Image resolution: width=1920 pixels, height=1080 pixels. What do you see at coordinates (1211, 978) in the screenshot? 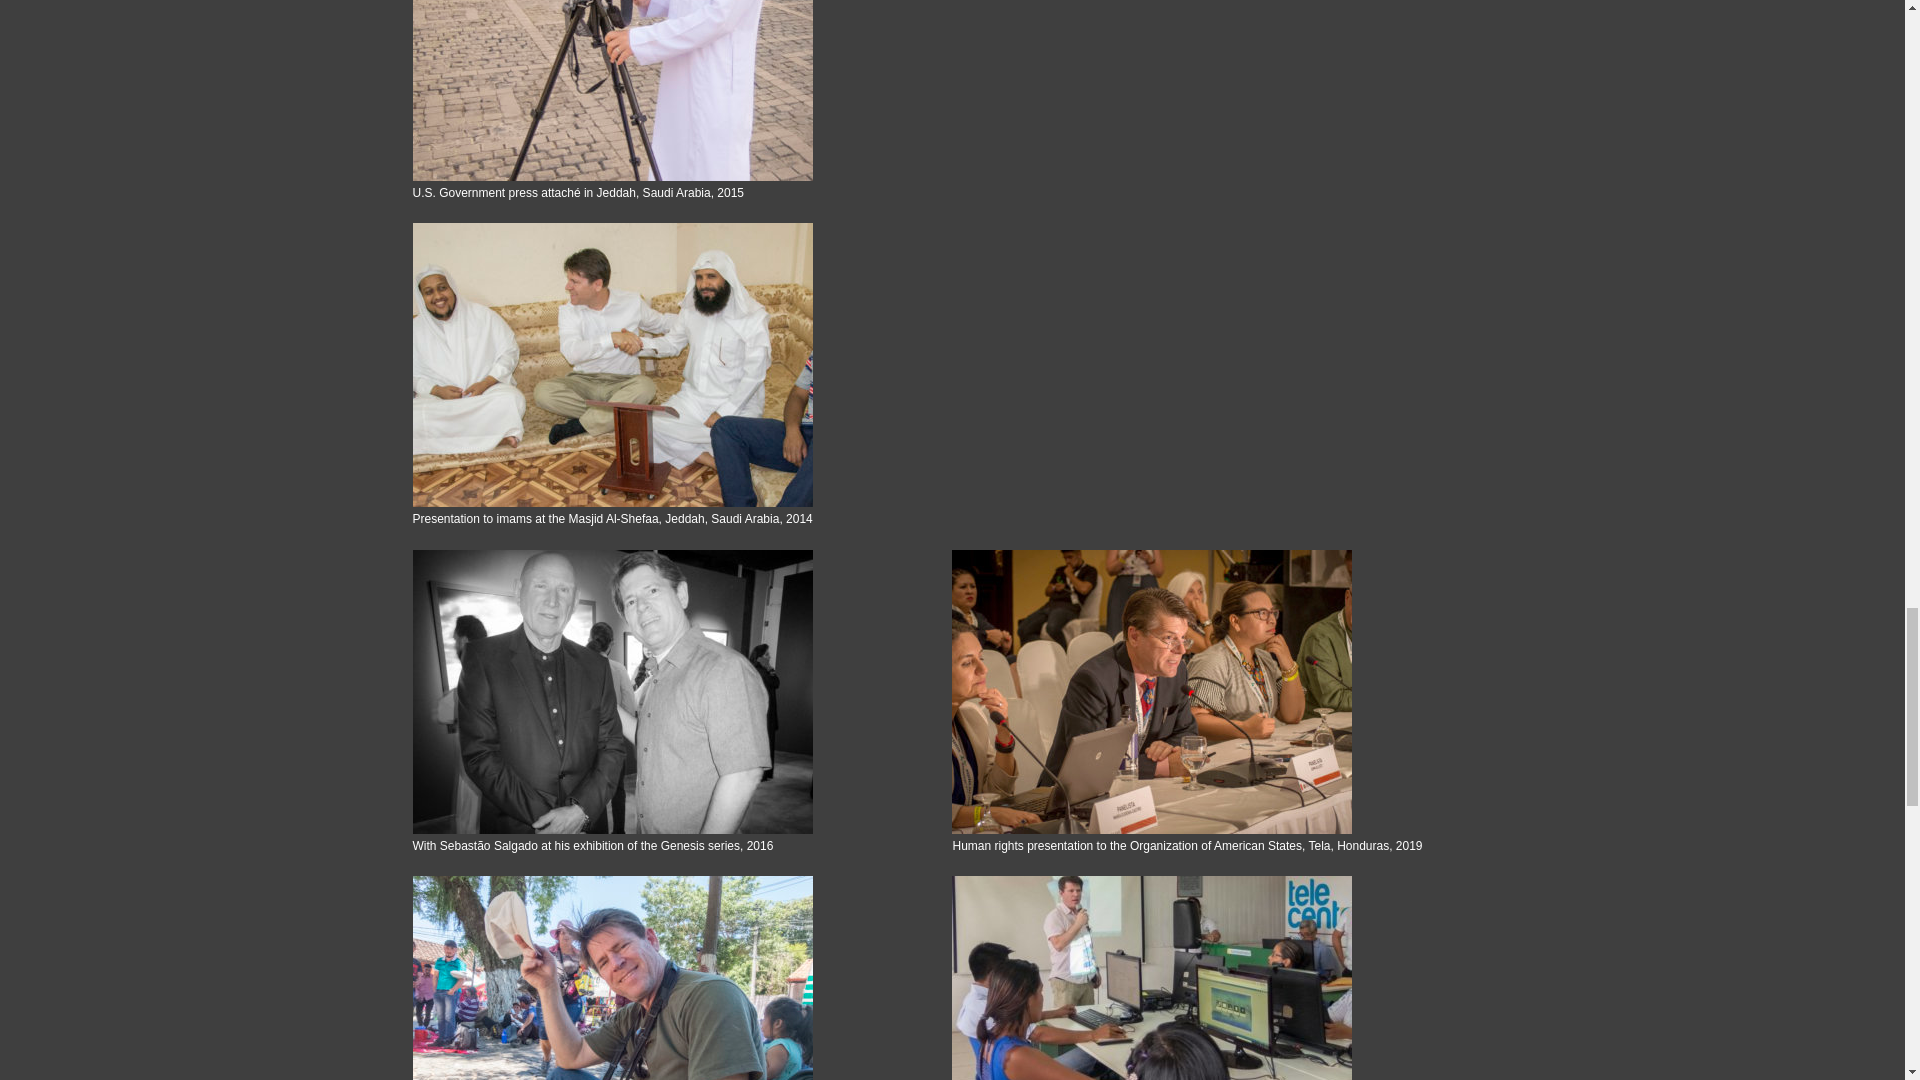
I see `Human rights presentation in Pucallpa, Peru, 2019` at bounding box center [1211, 978].